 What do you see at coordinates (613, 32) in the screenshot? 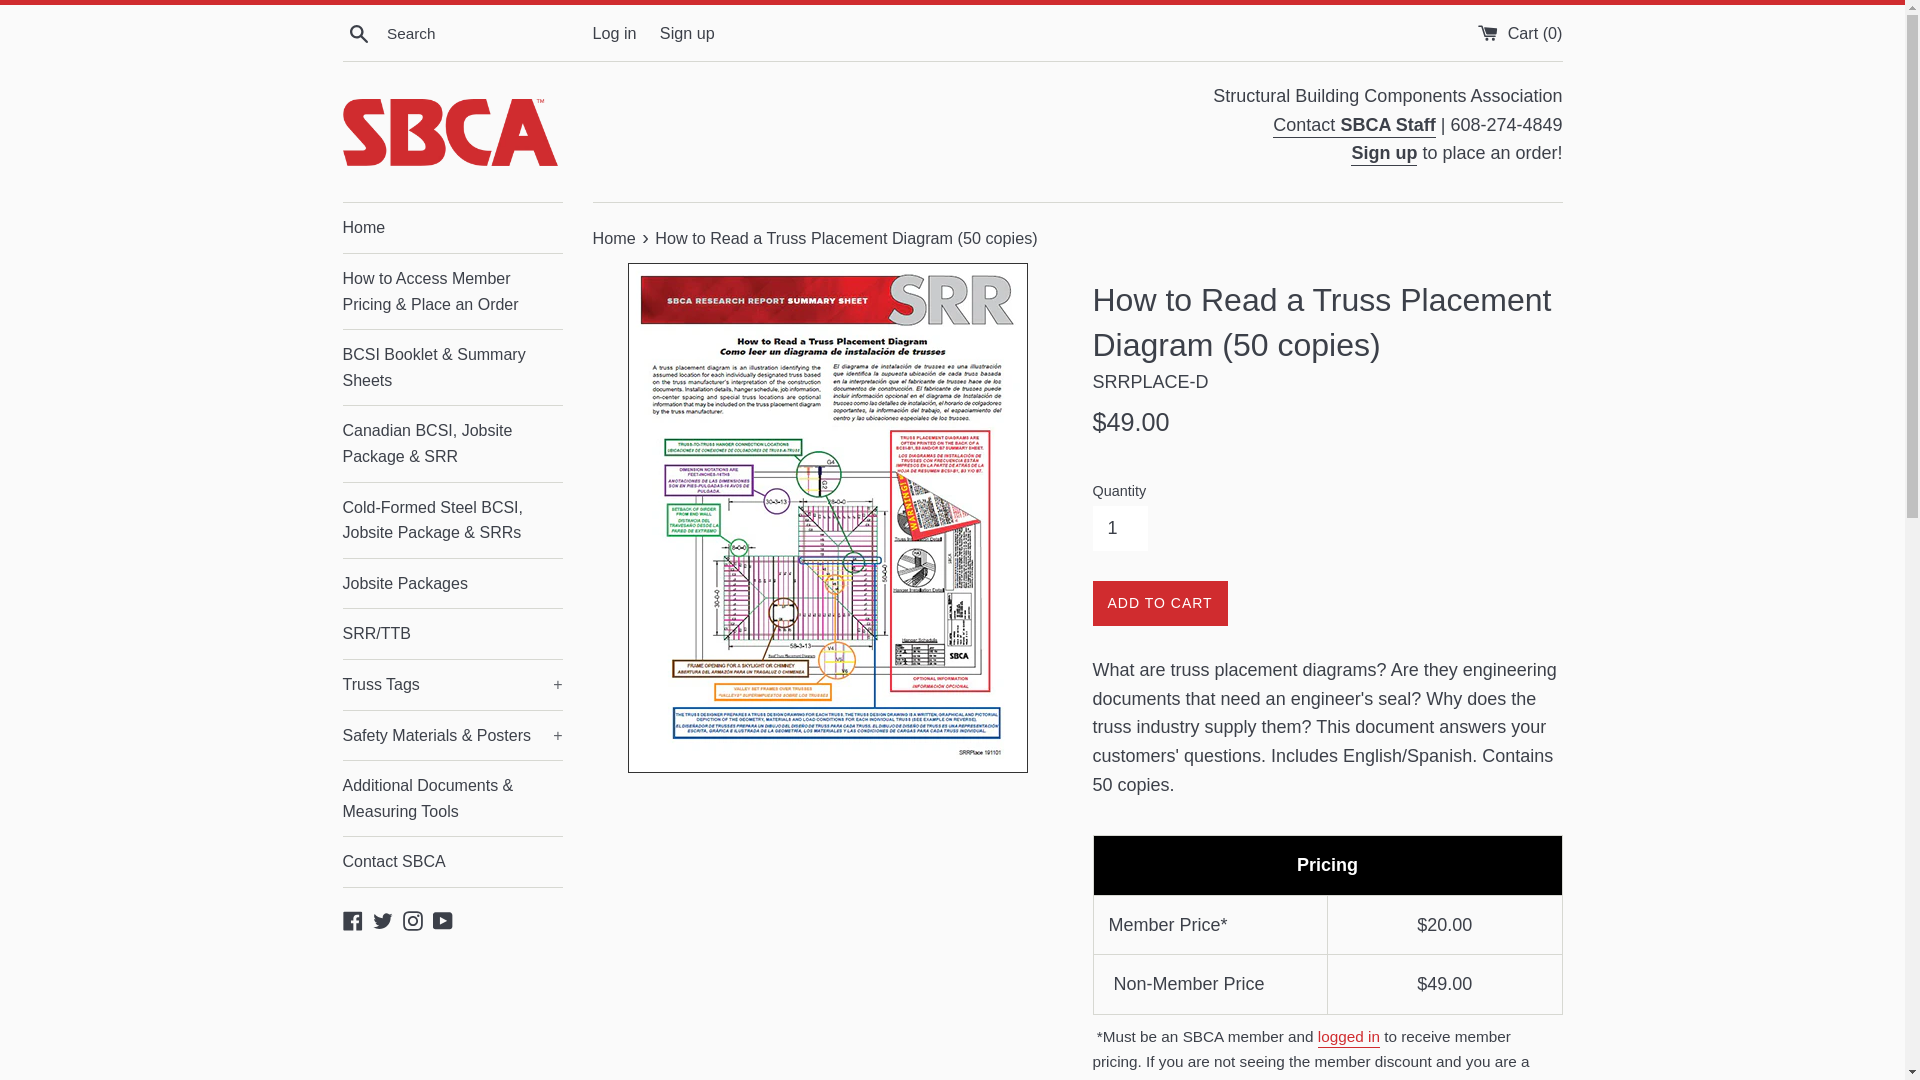
I see `Log in` at bounding box center [613, 32].